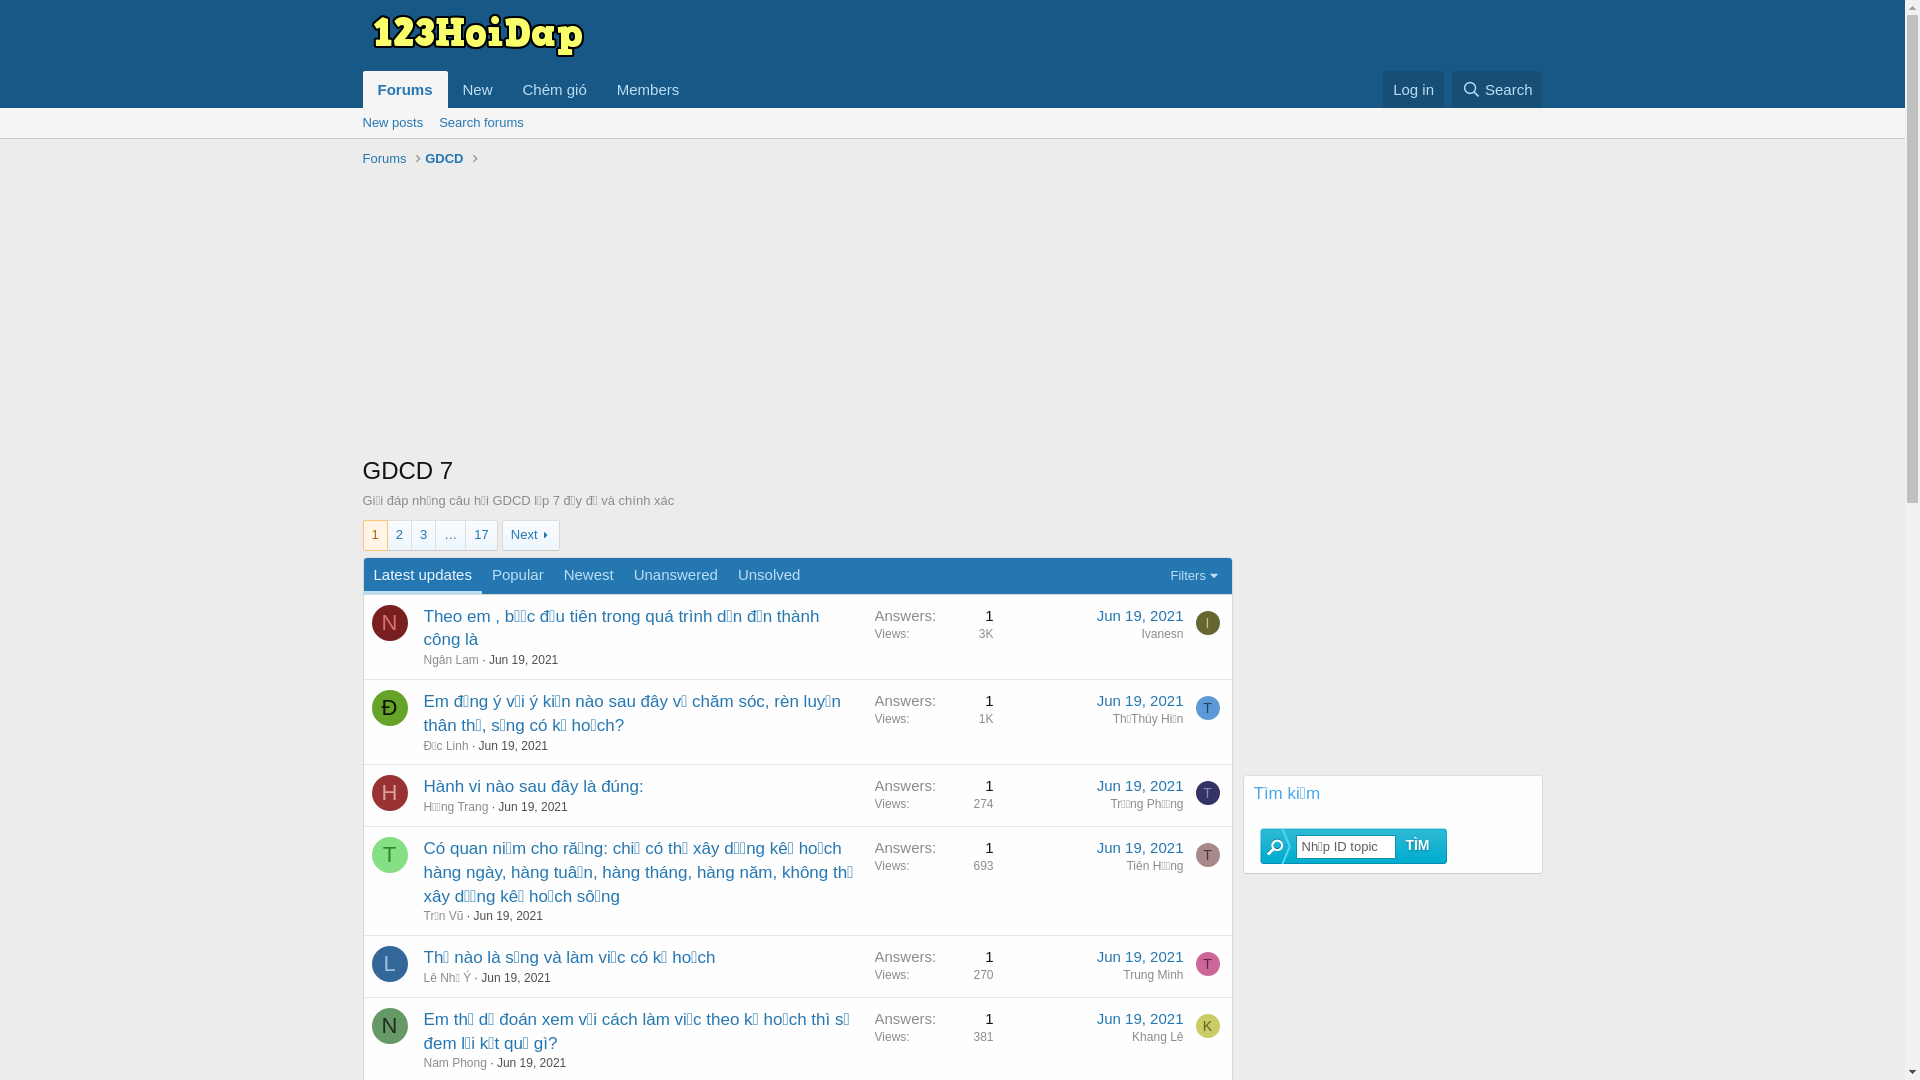  What do you see at coordinates (531, 535) in the screenshot?
I see `Next` at bounding box center [531, 535].